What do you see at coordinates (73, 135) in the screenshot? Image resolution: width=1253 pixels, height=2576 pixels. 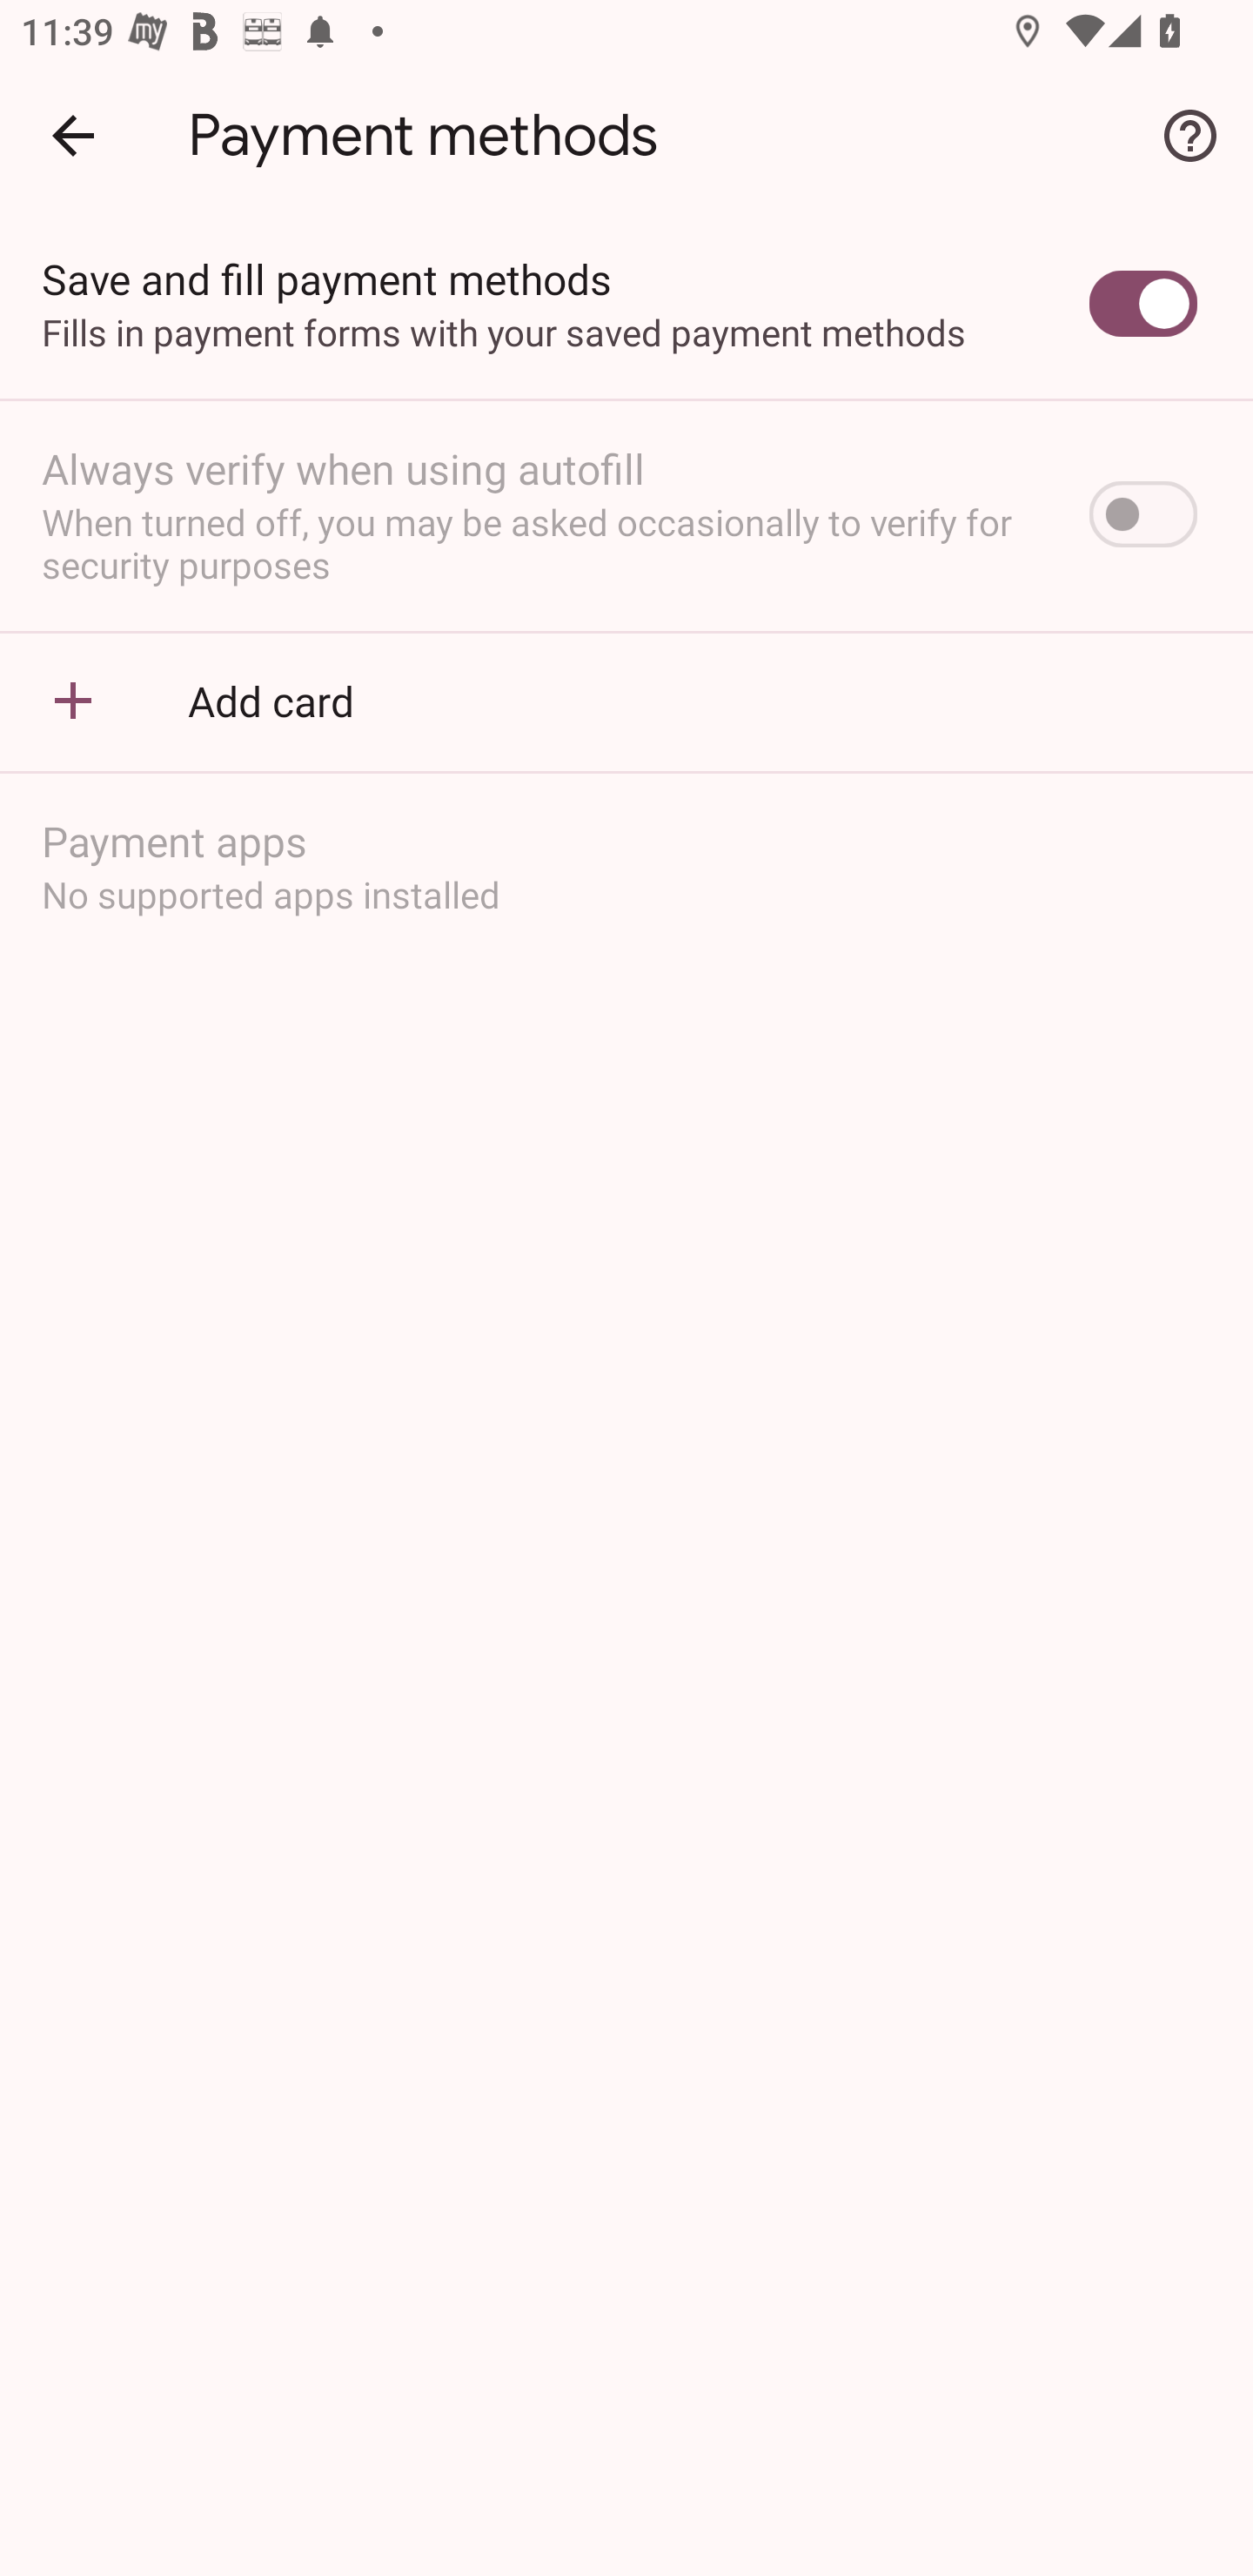 I see `Navigate up` at bounding box center [73, 135].